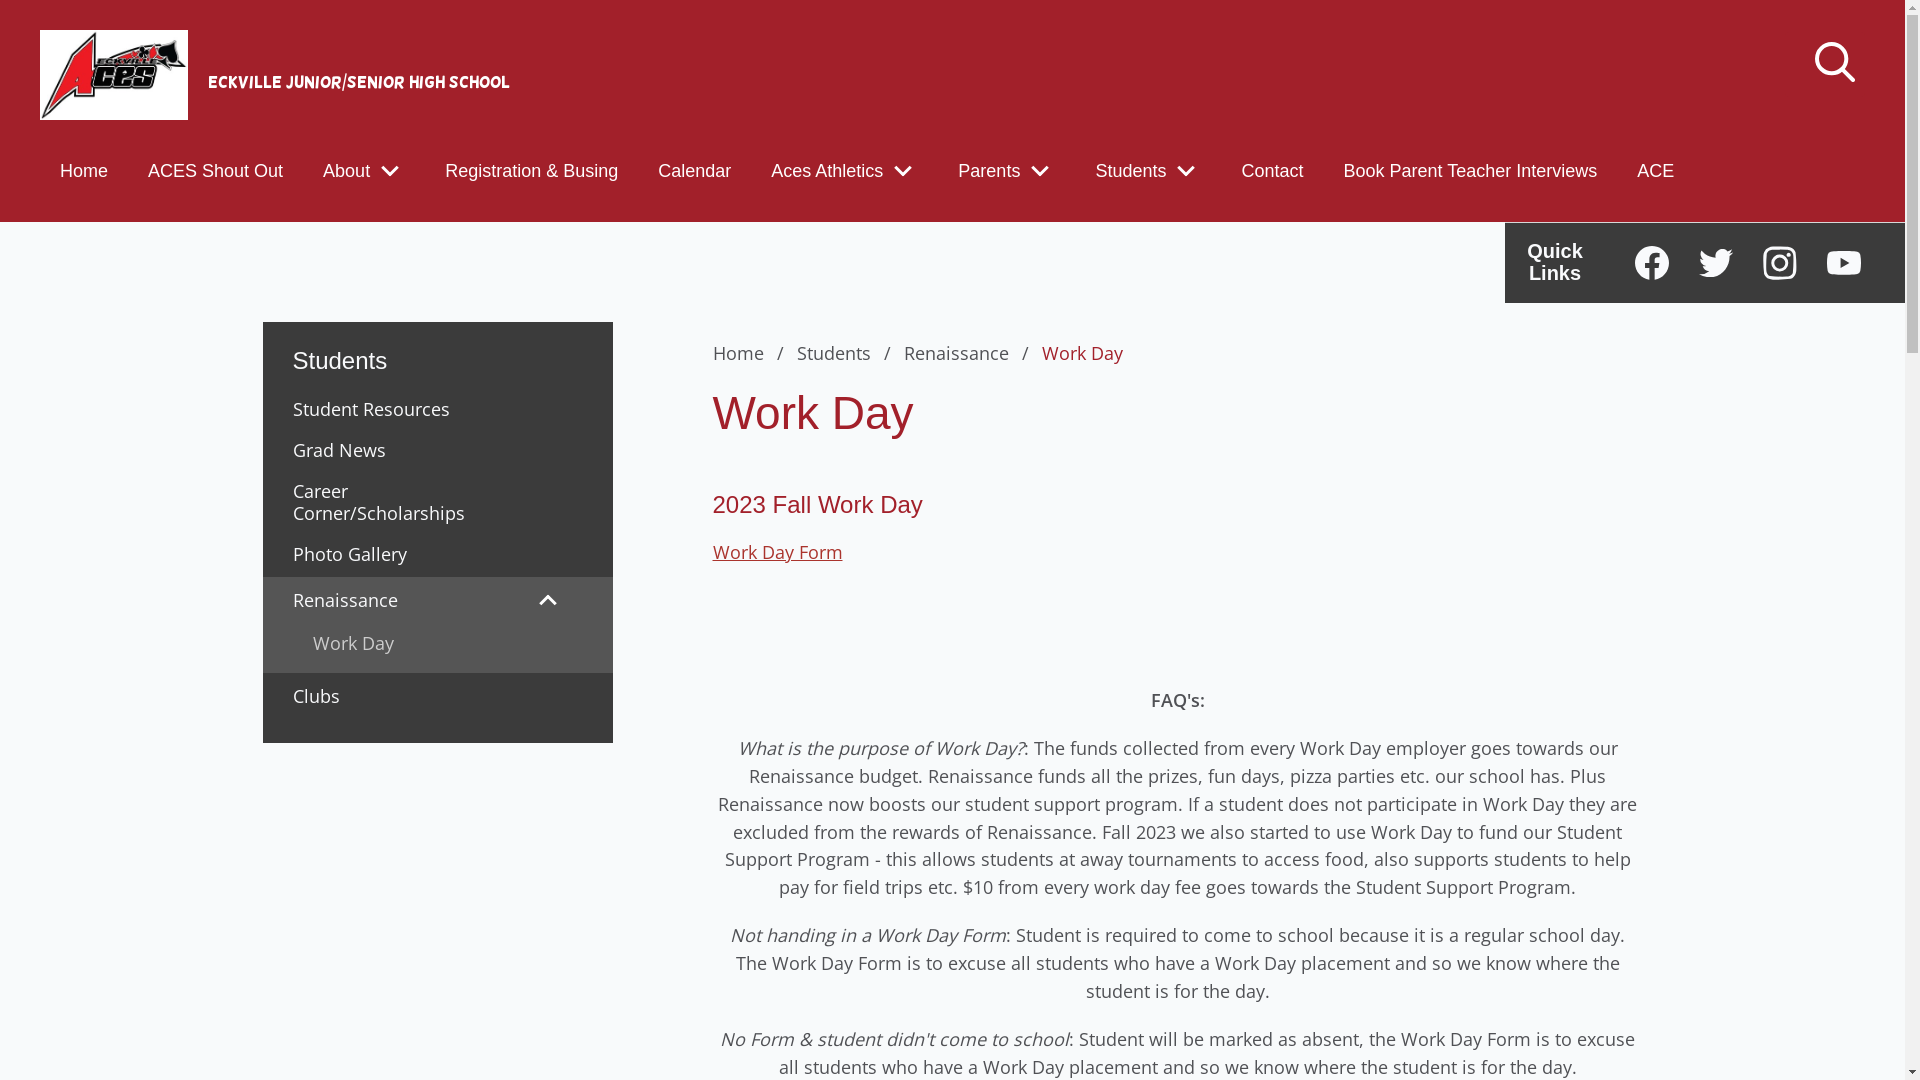 Image resolution: width=1920 pixels, height=1080 pixels. I want to click on Grad News, so click(380, 450).